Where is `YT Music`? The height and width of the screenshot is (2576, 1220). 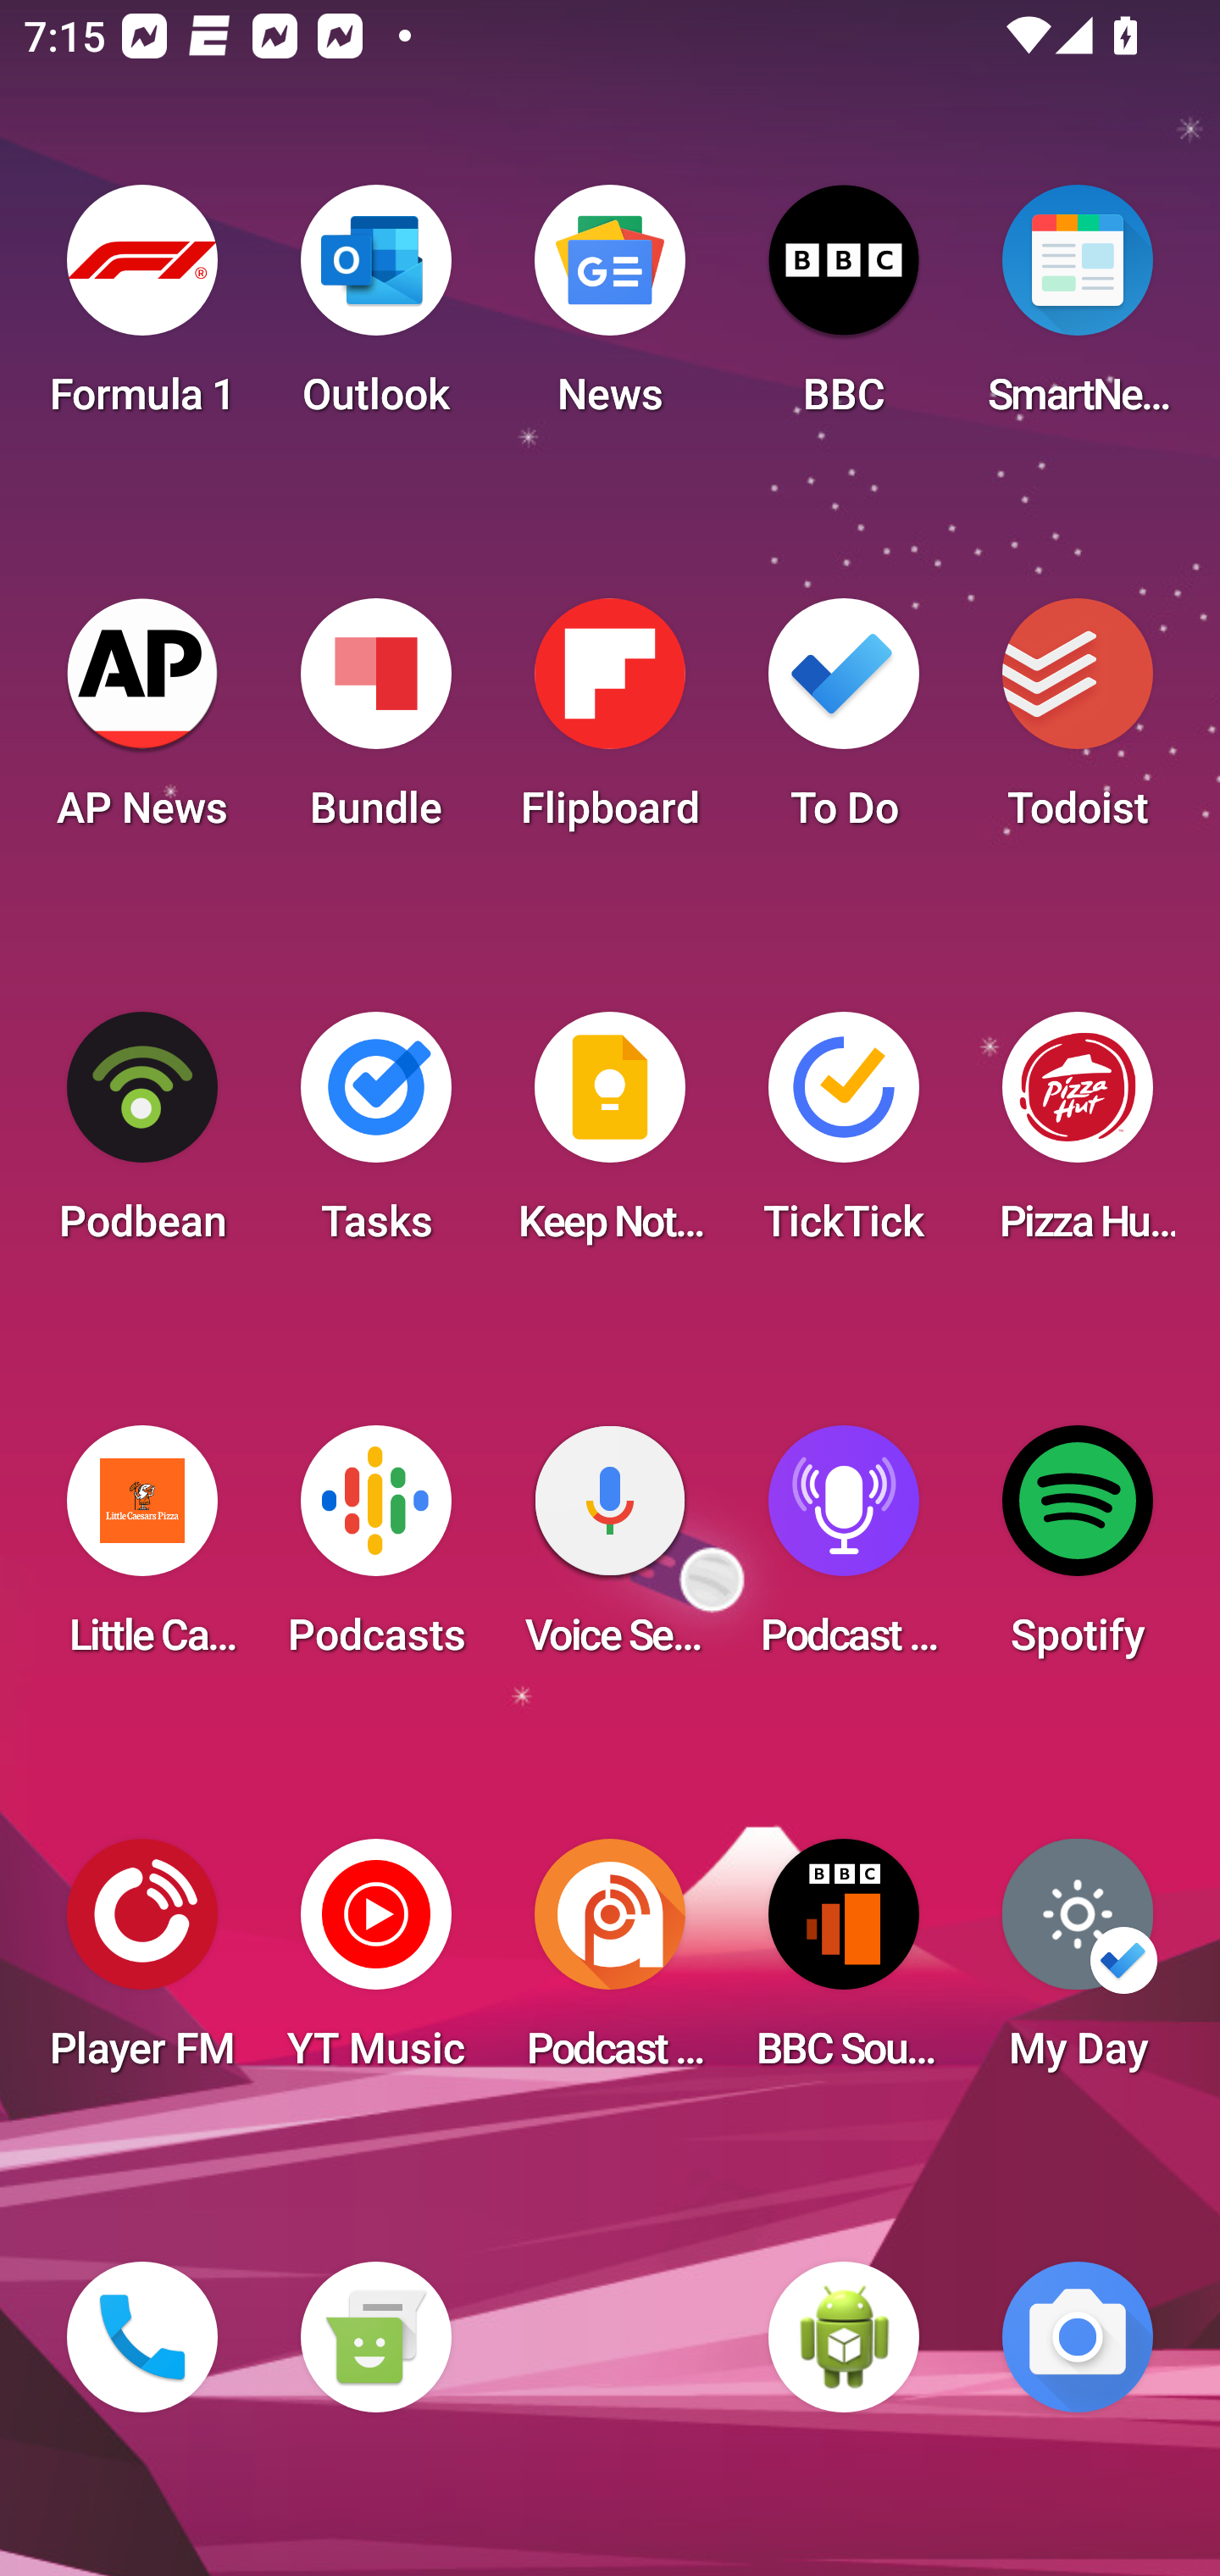 YT Music is located at coordinates (375, 1964).